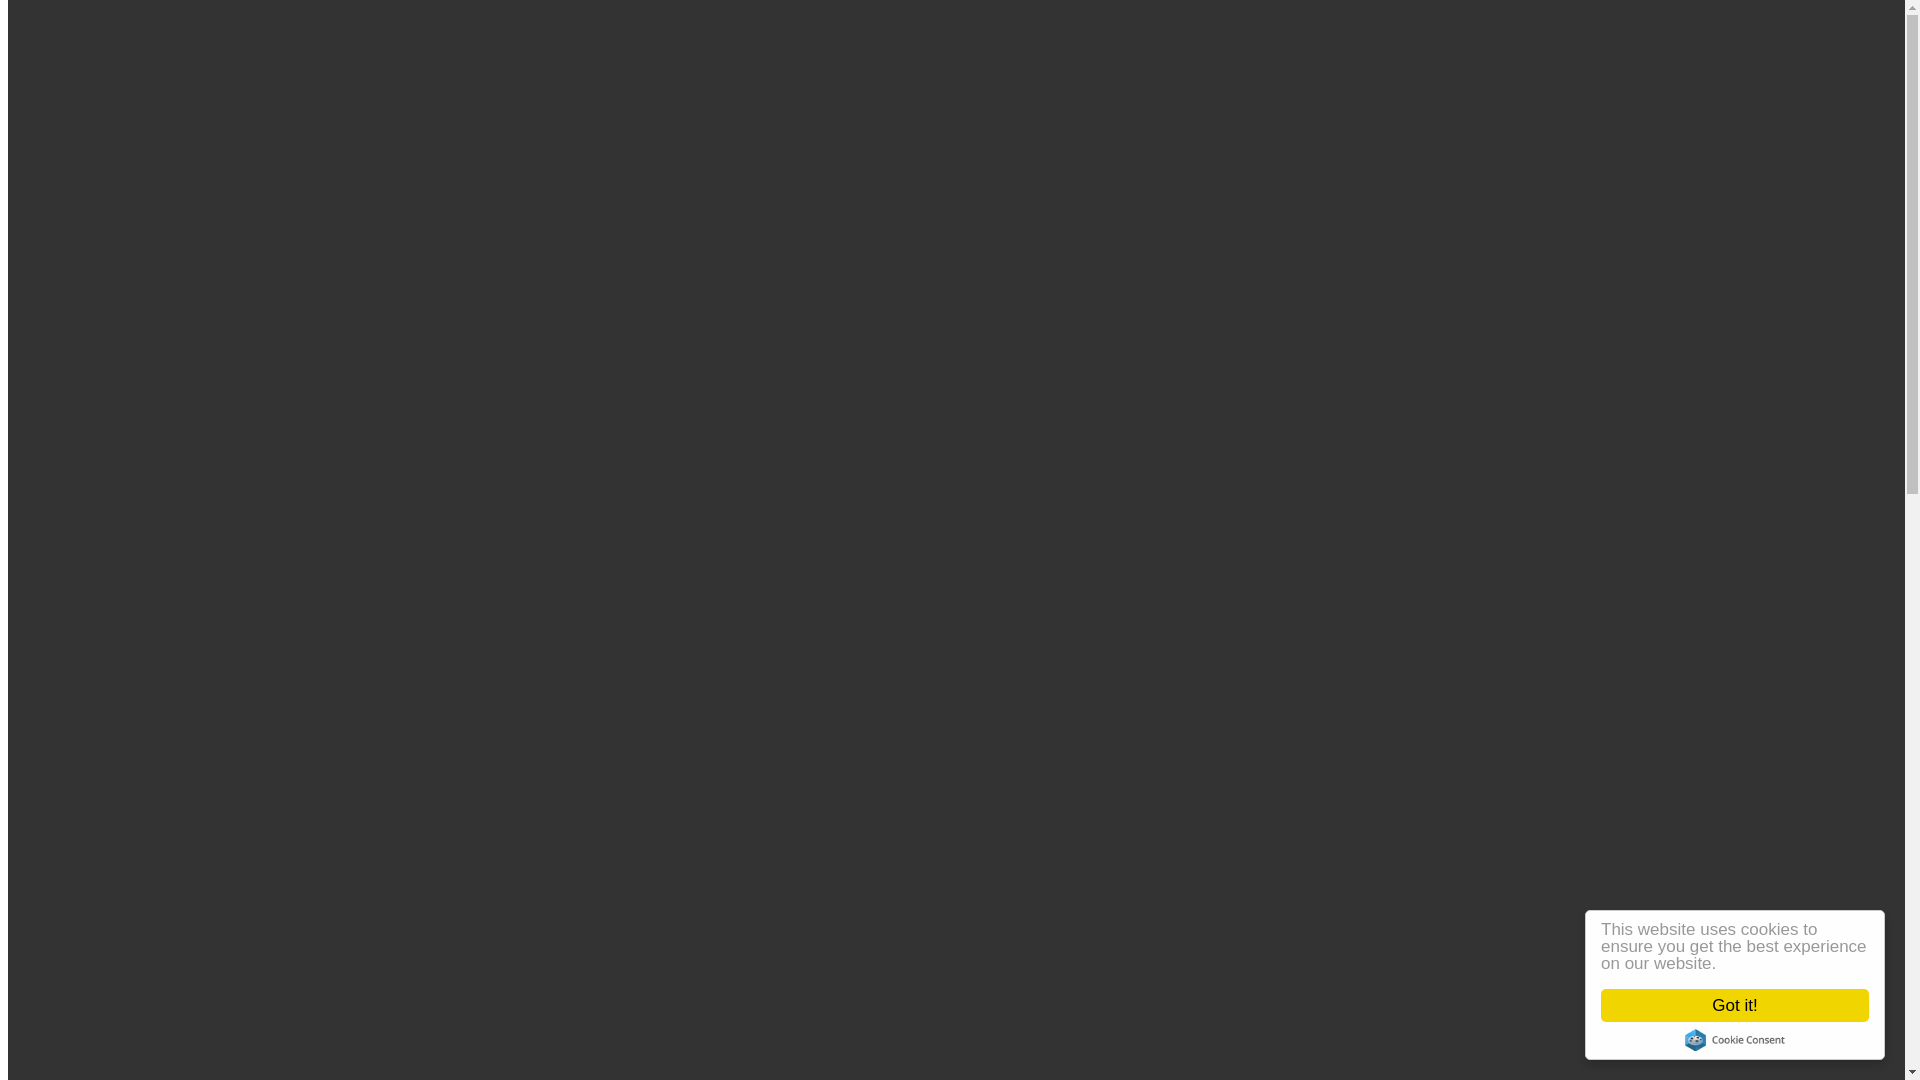  I want to click on Project, so click(70, 896).